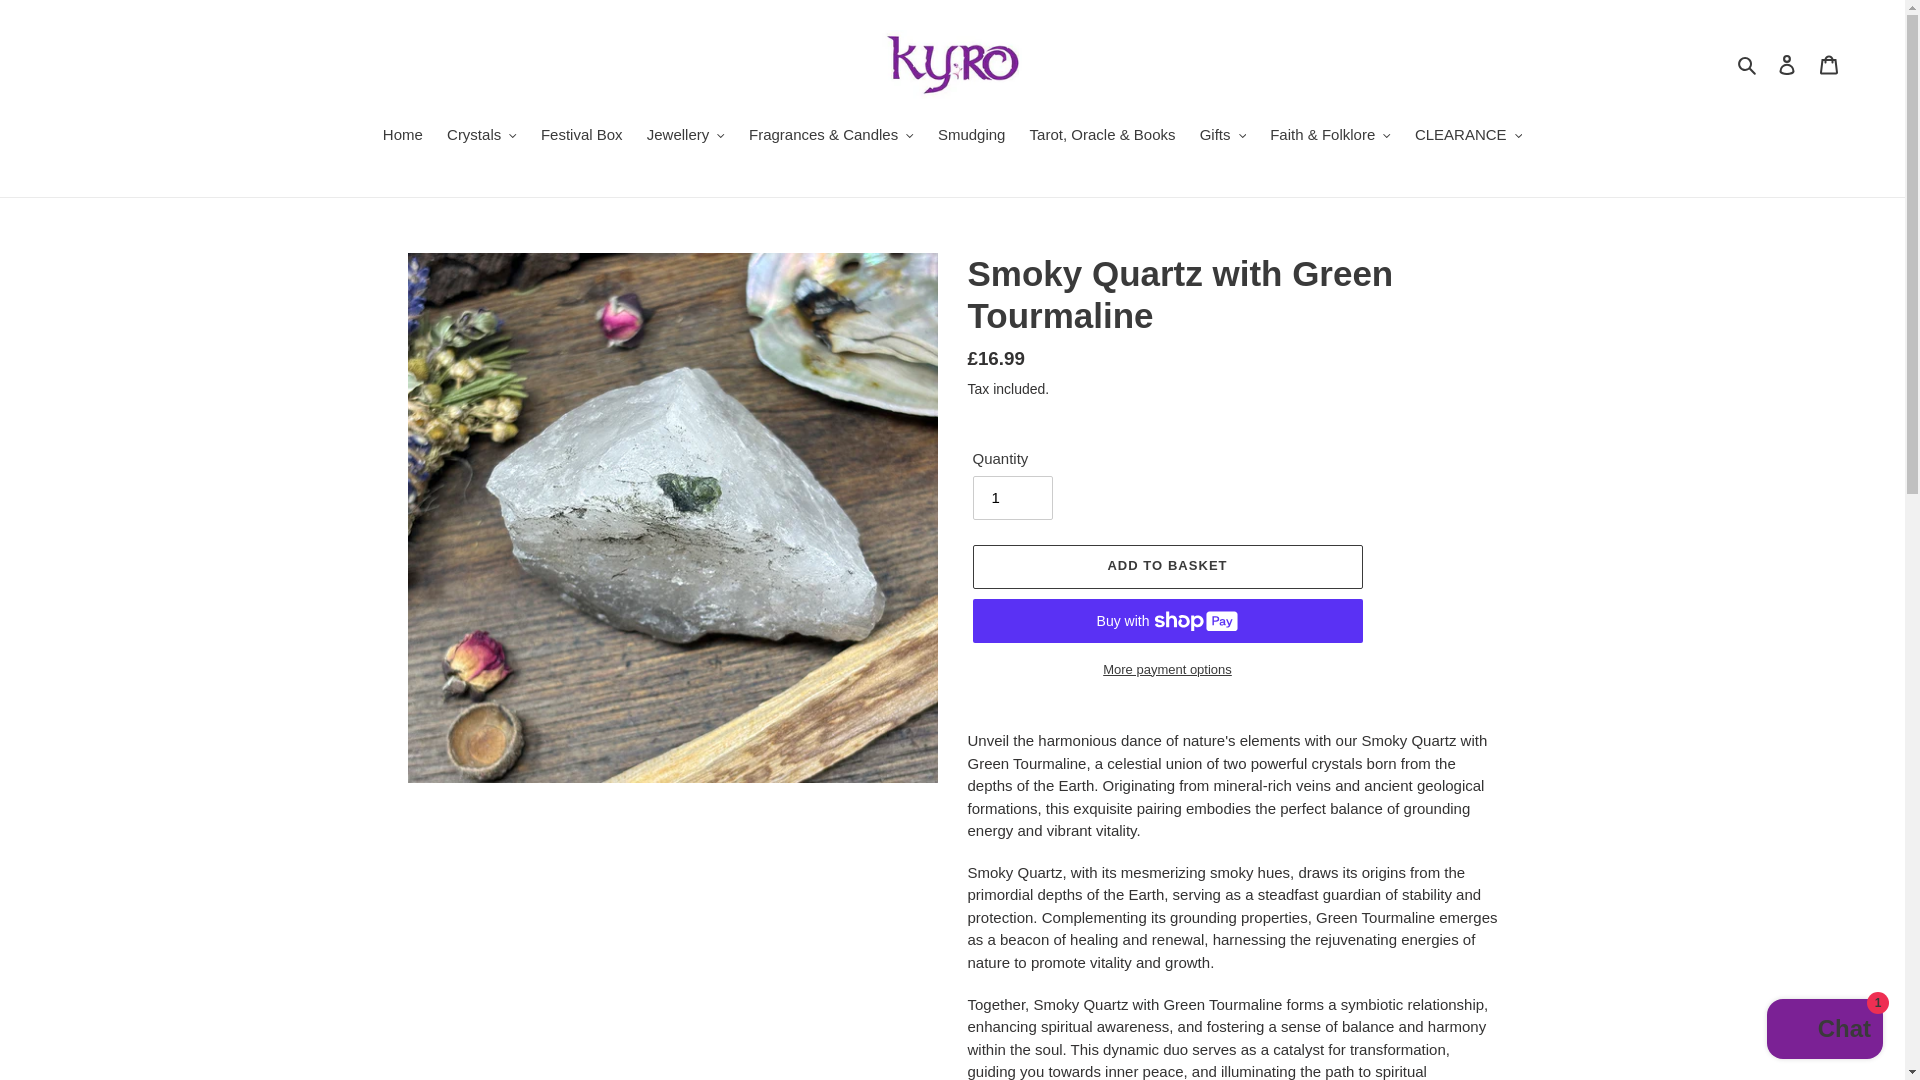  Describe the element at coordinates (1824, 1031) in the screenshot. I see `Shopify online store chat` at that location.